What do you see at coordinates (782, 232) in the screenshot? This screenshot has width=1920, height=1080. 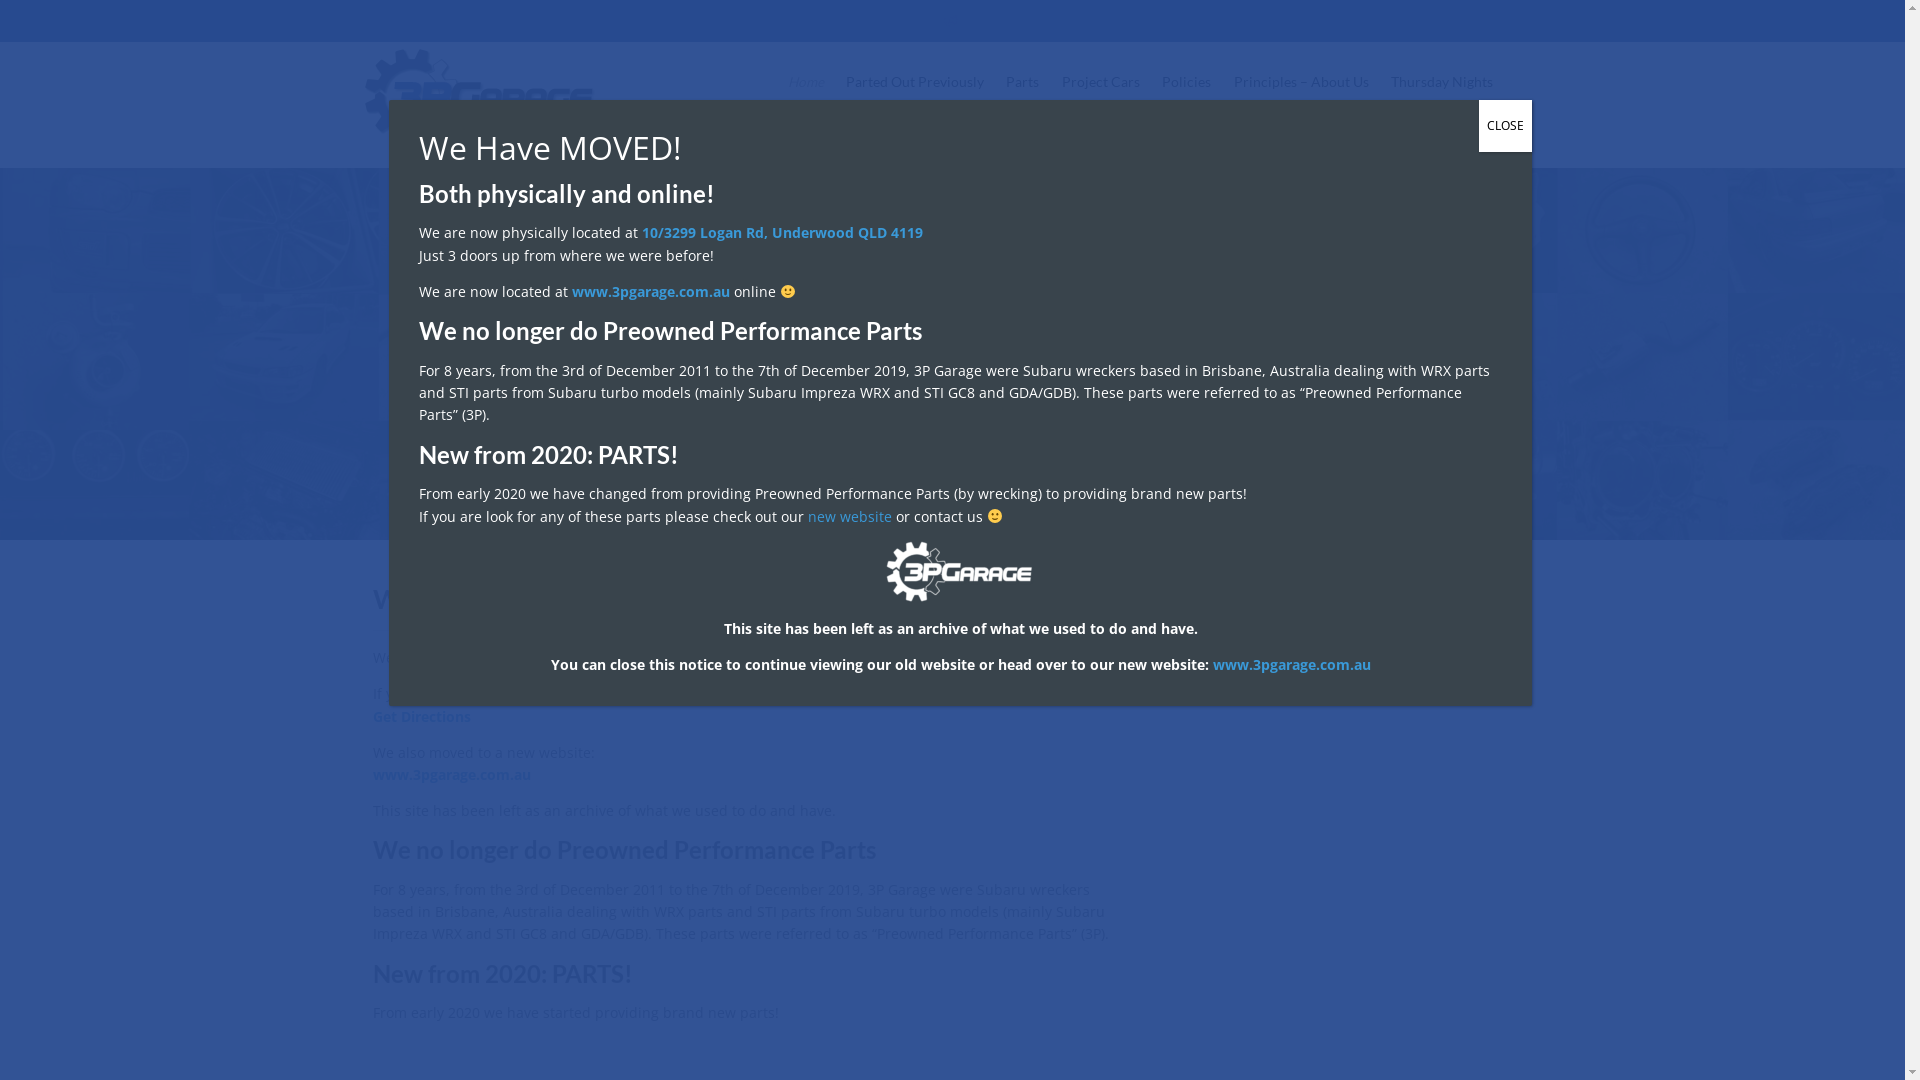 I see `10/3299 Logan Rd, Underwood QLD 4119` at bounding box center [782, 232].